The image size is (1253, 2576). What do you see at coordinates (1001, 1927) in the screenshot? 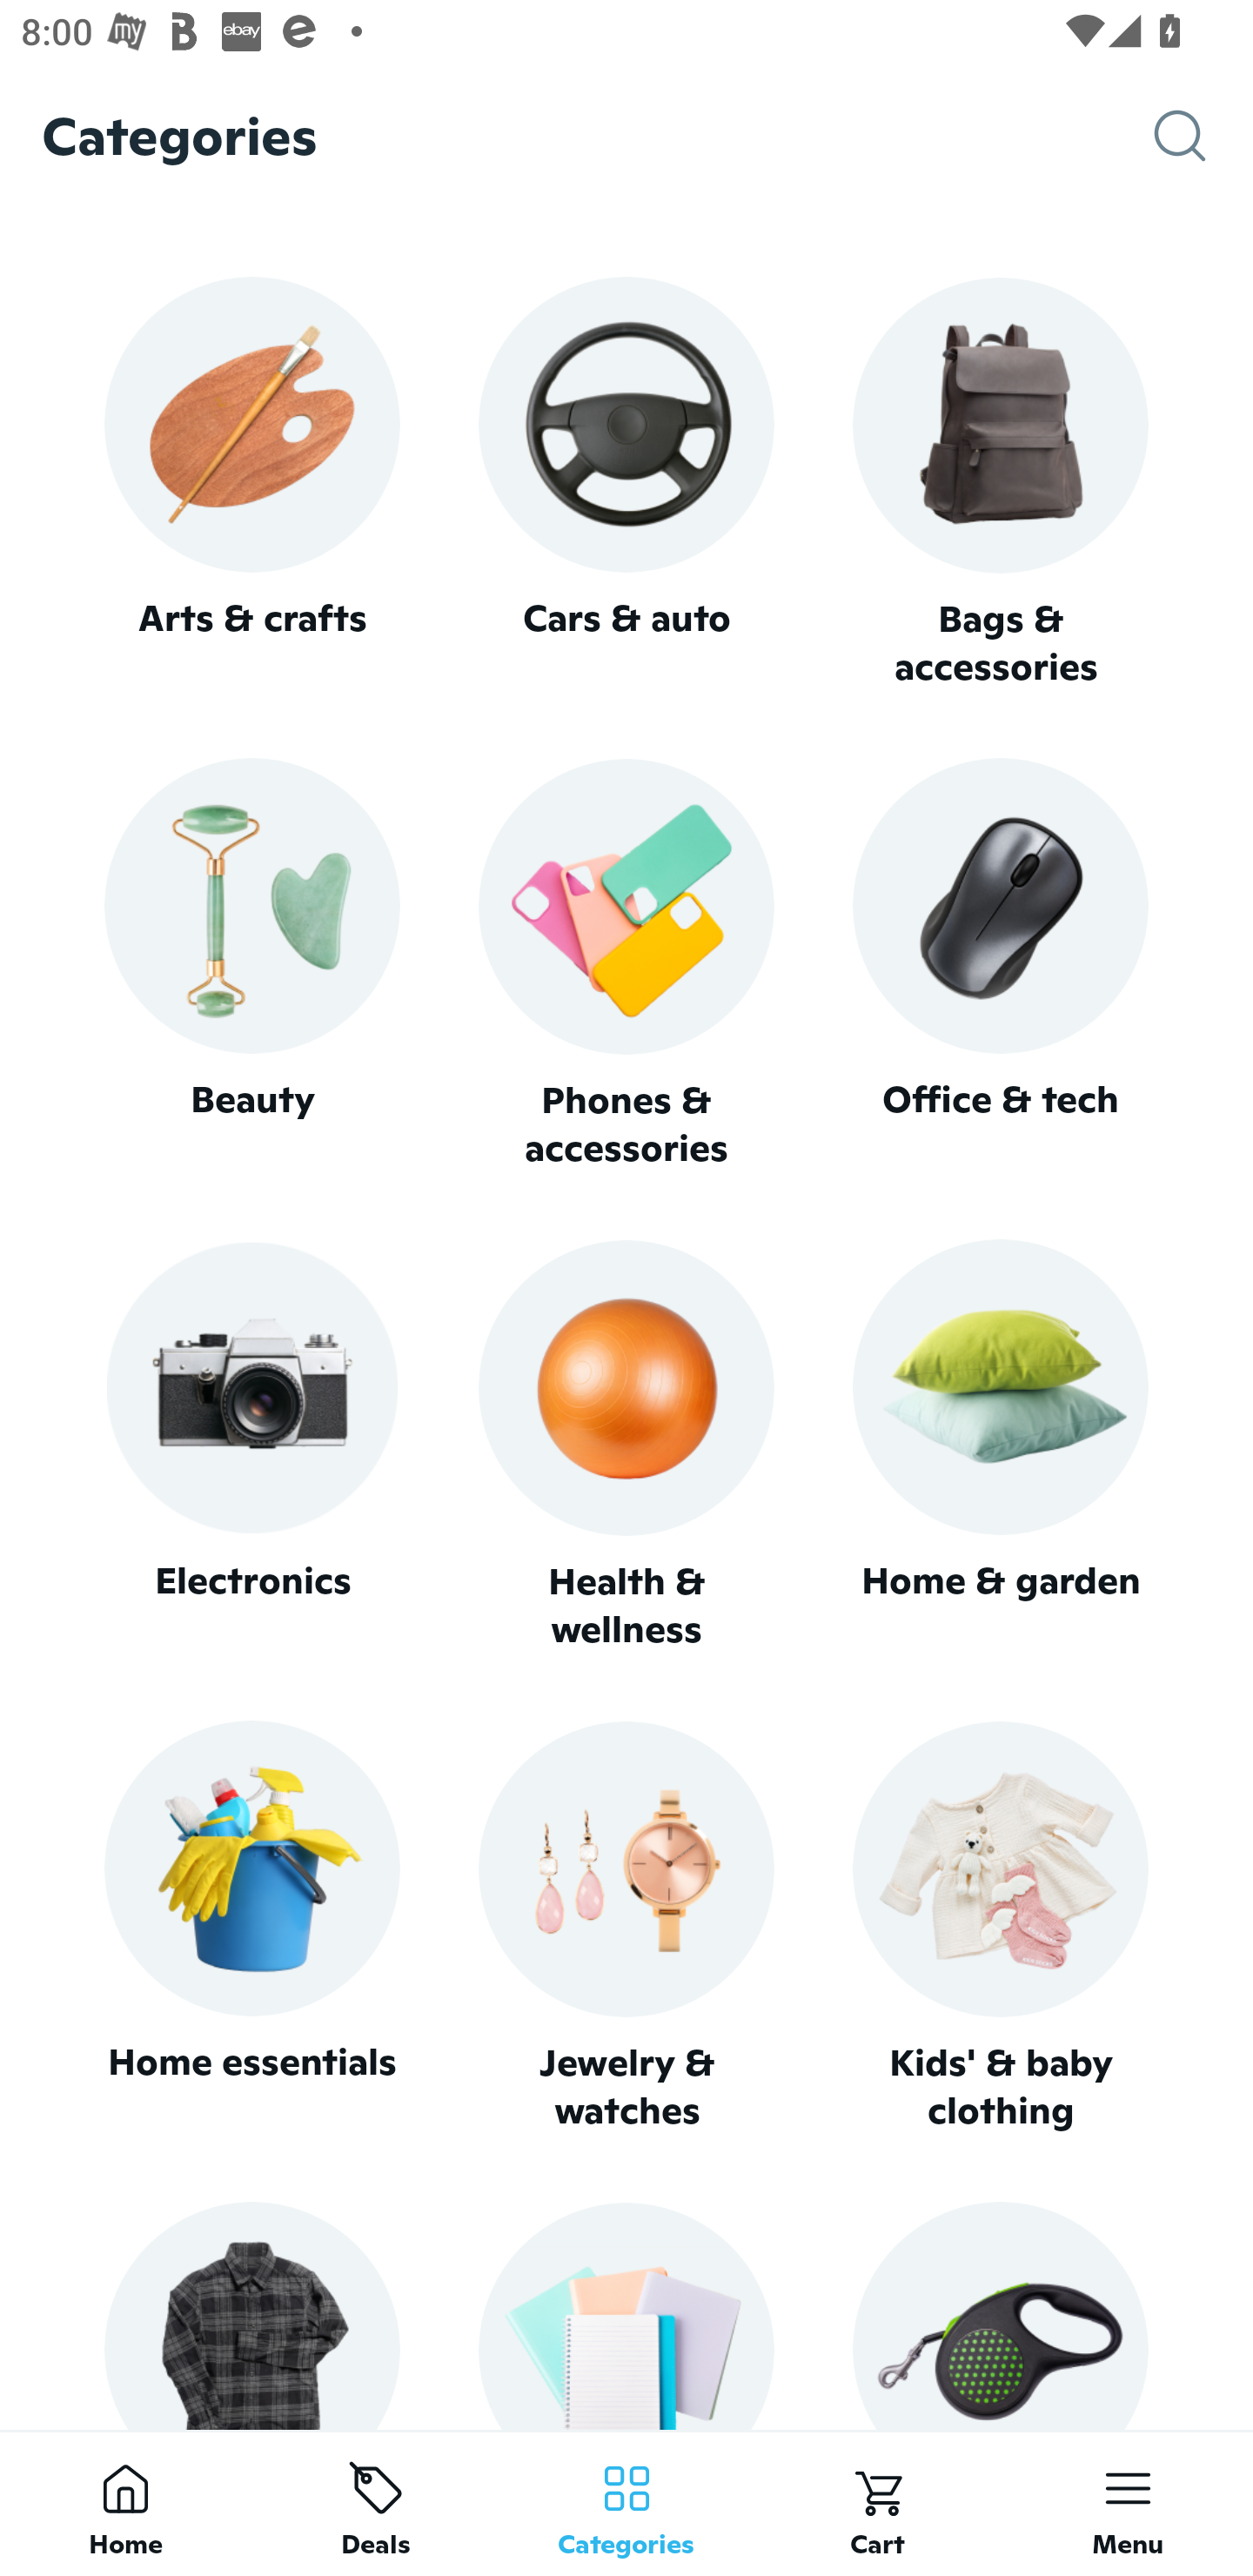
I see `Kids' & baby clothing` at bounding box center [1001, 1927].